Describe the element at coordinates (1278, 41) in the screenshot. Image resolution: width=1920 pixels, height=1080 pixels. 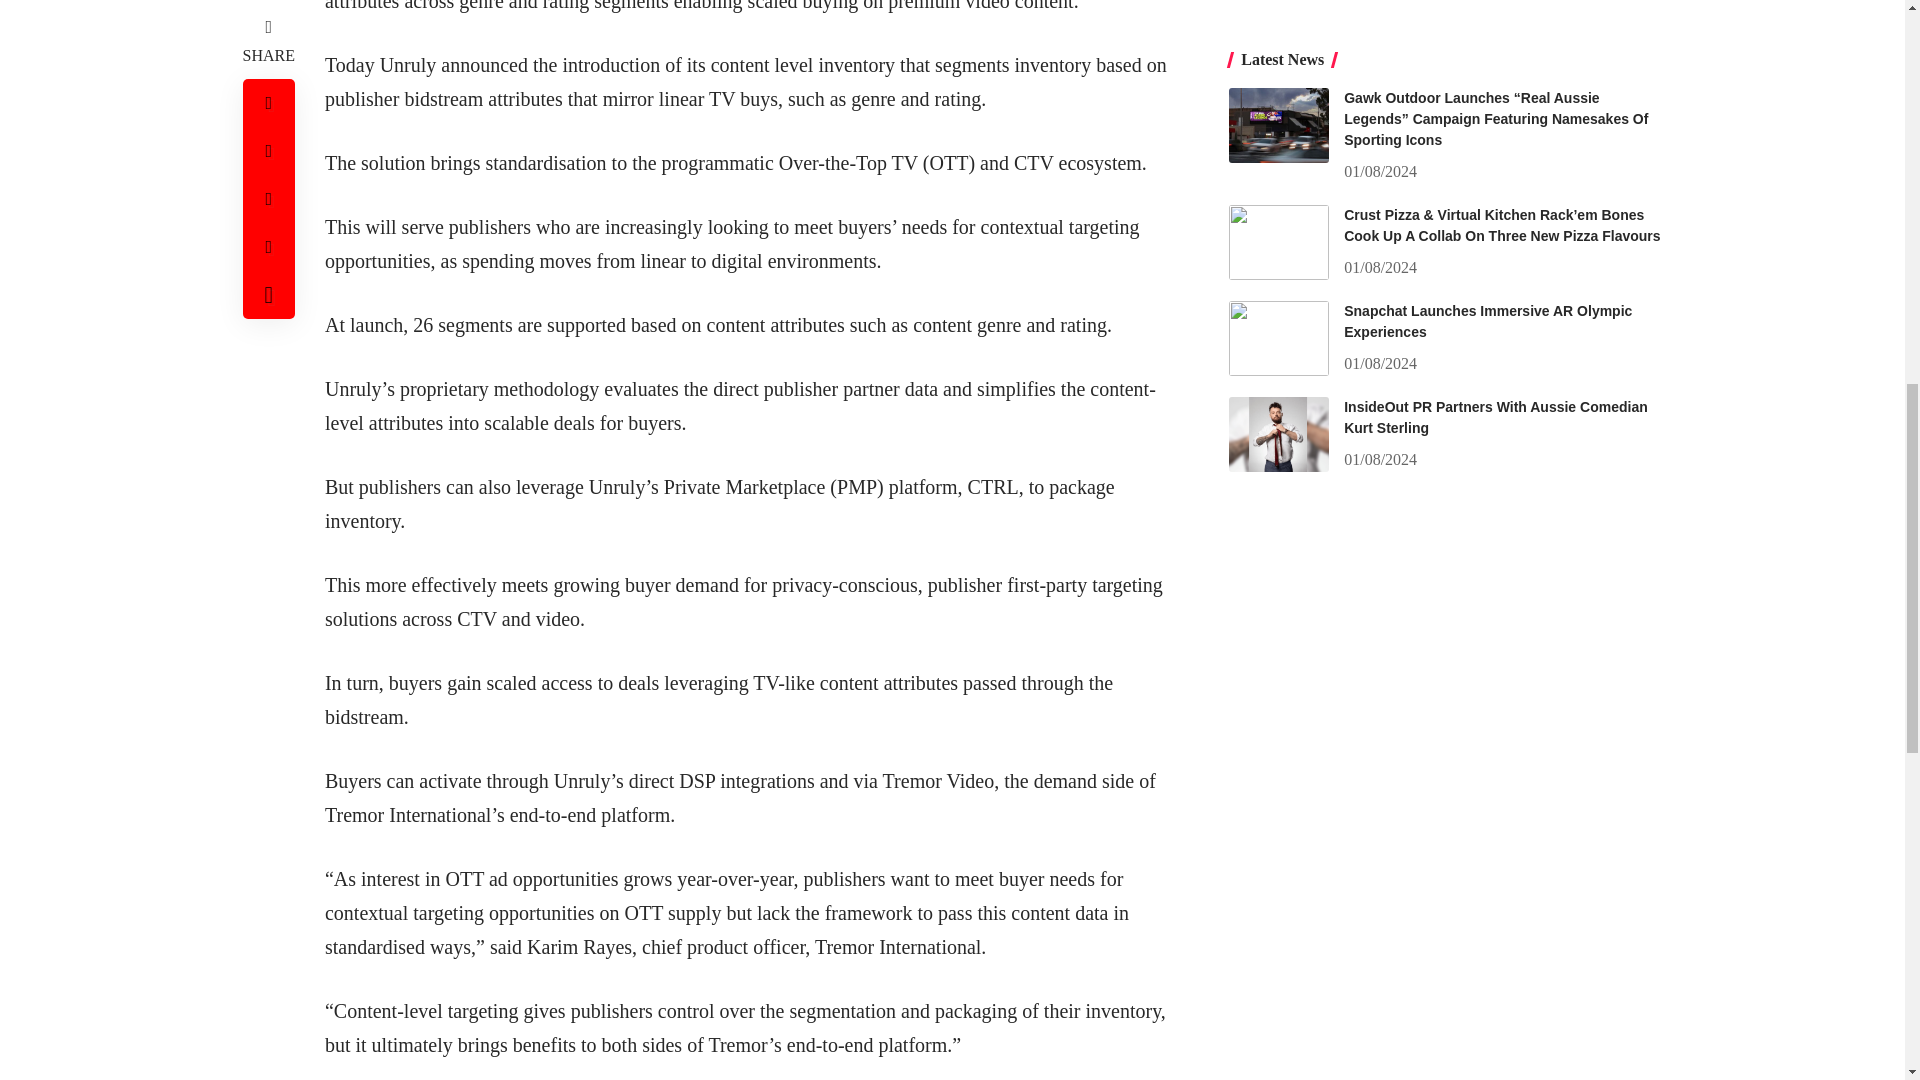
I see `InsideOut PR Partners With Aussie Comedian Kurt Sterling` at that location.